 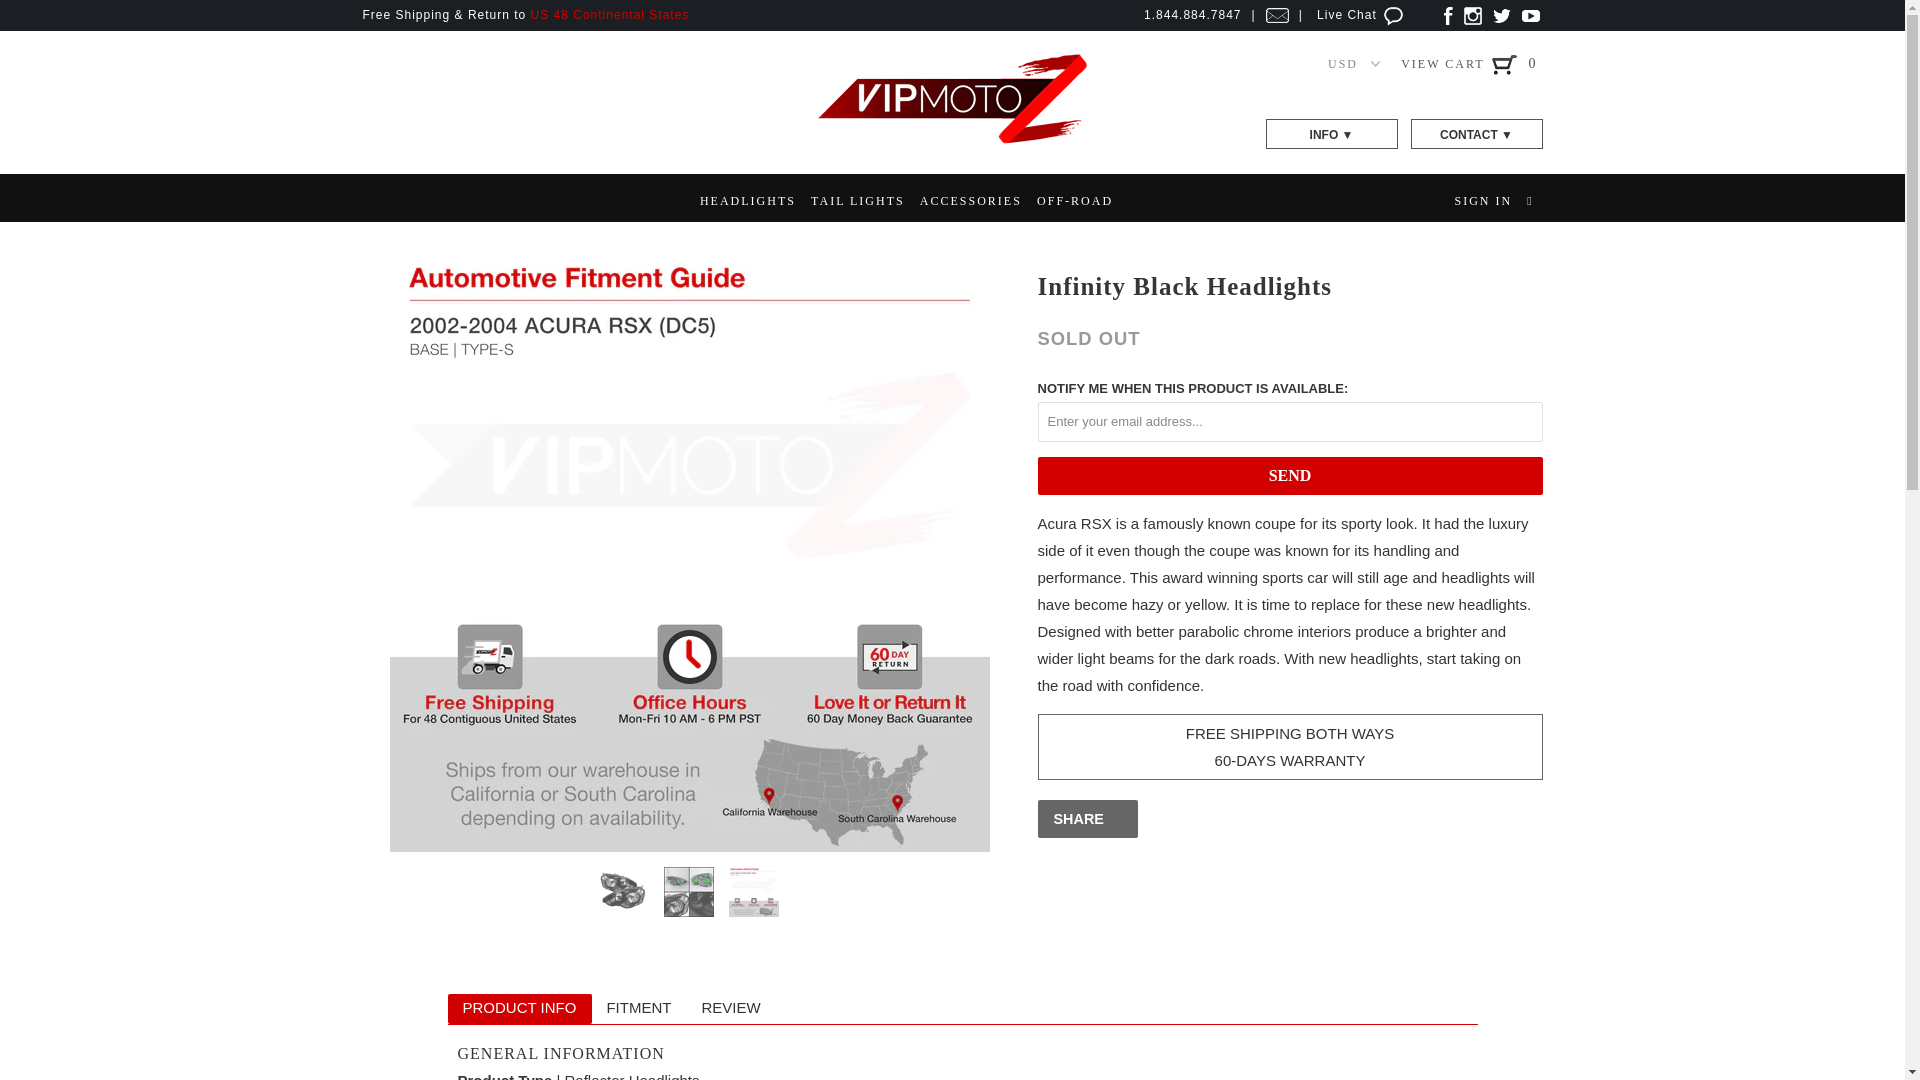 I want to click on VIEW CART, so click(x=1460, y=64).